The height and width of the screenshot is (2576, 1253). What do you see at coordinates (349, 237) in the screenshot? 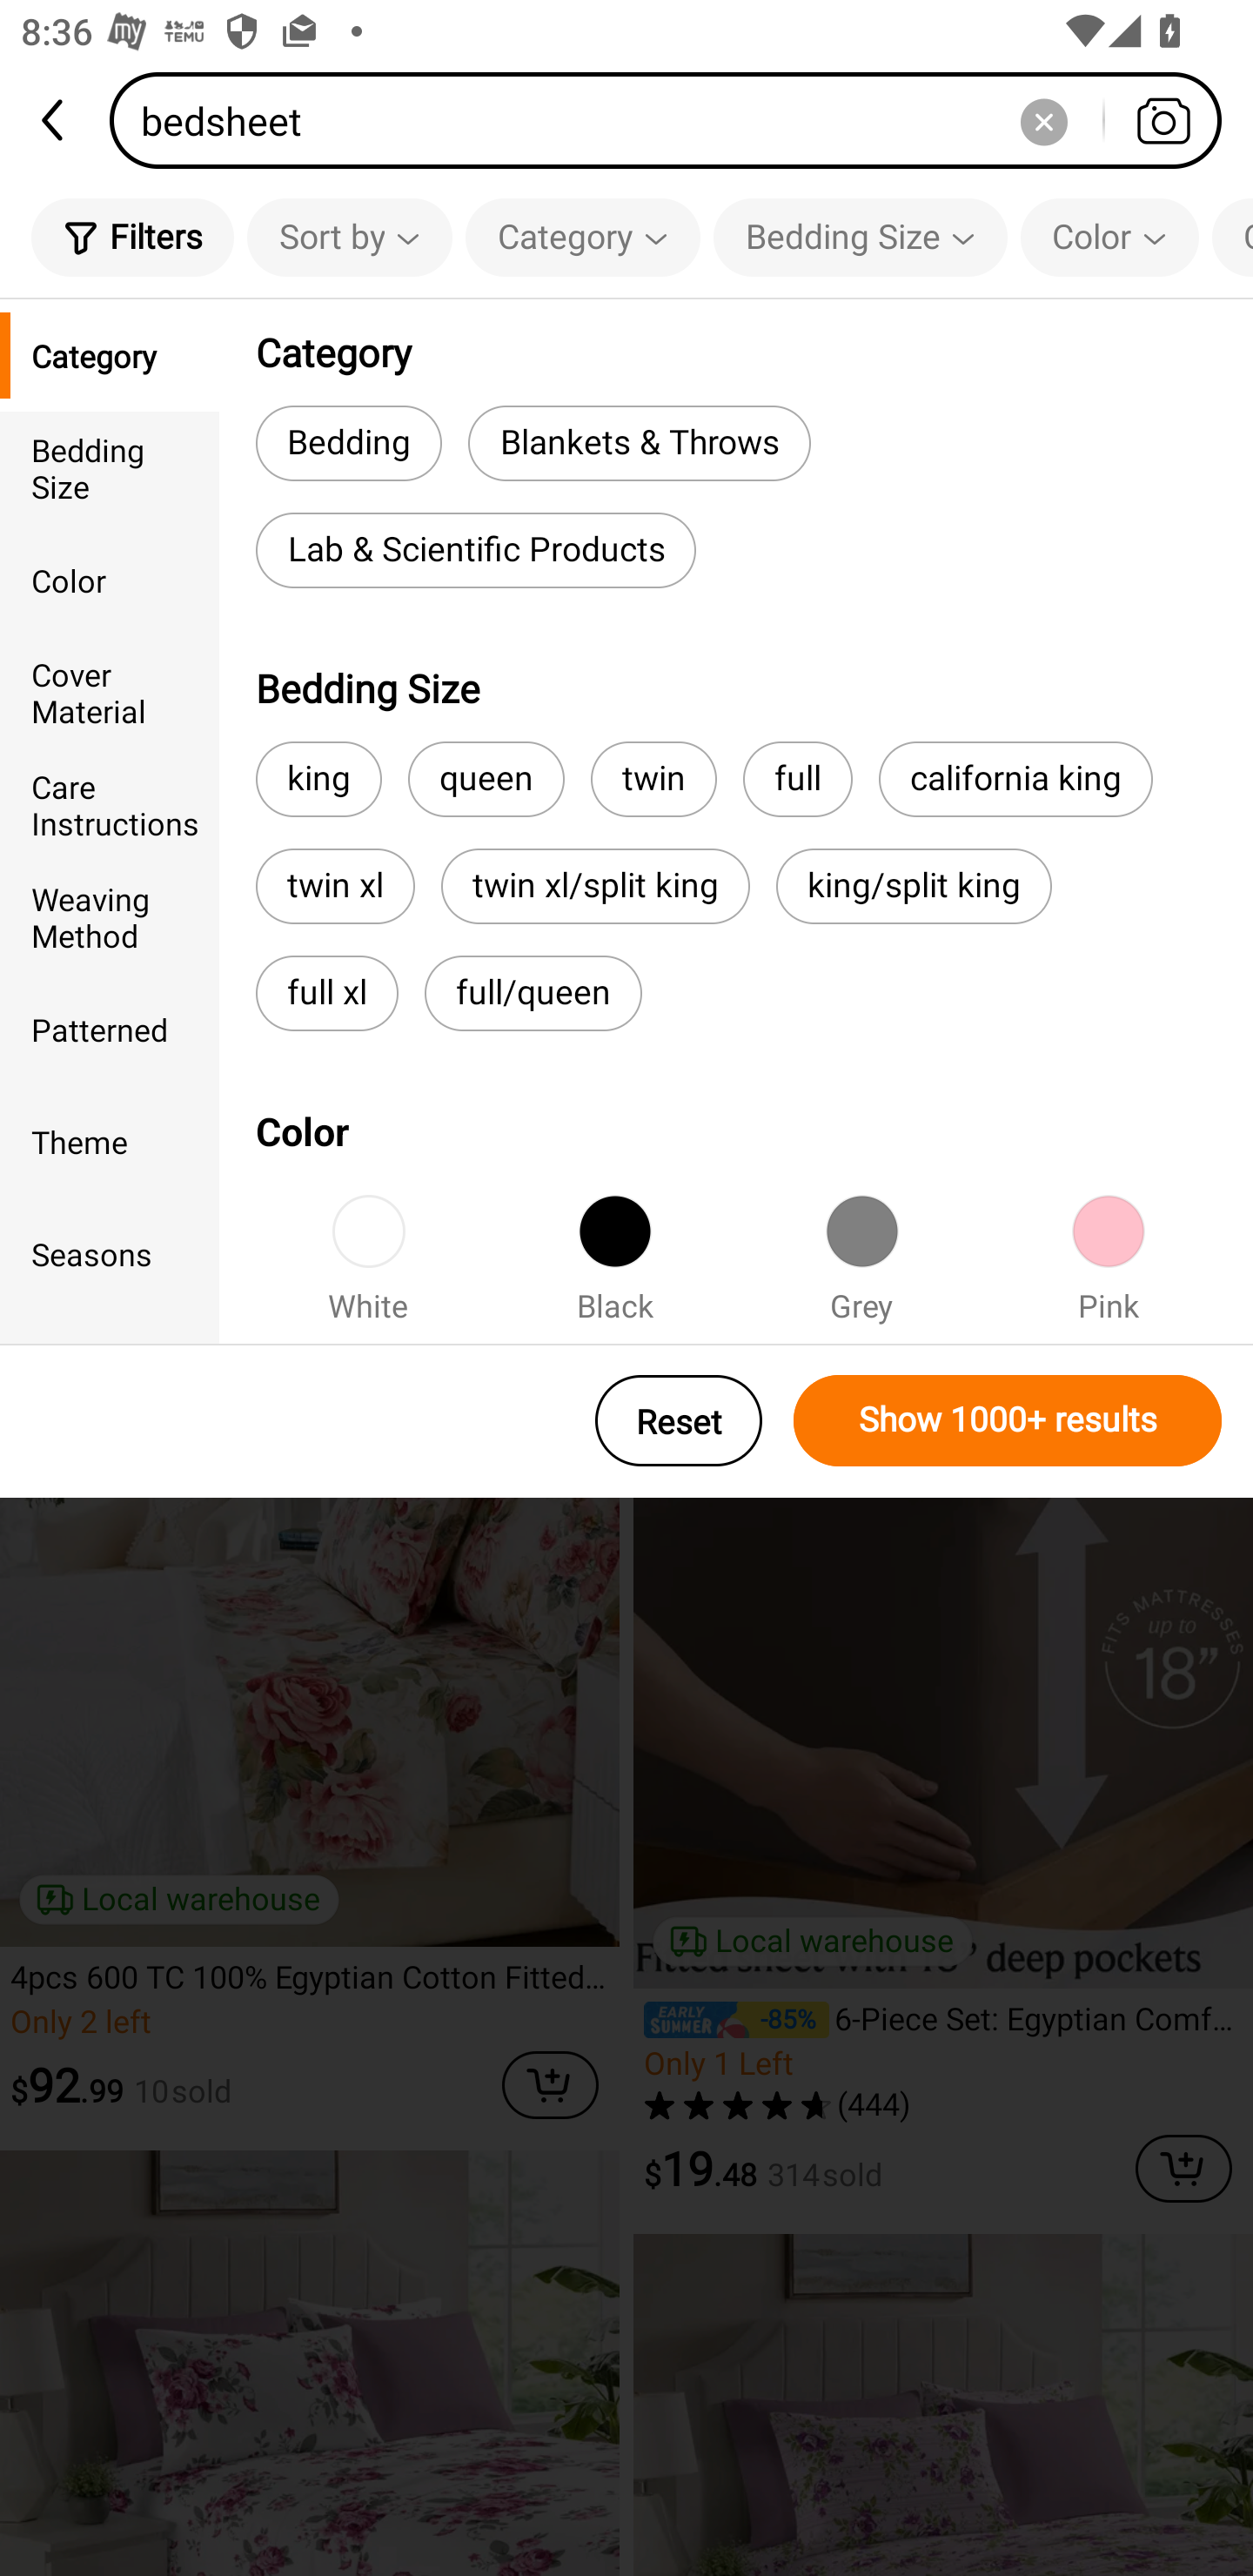
I see `Sort by` at bounding box center [349, 237].